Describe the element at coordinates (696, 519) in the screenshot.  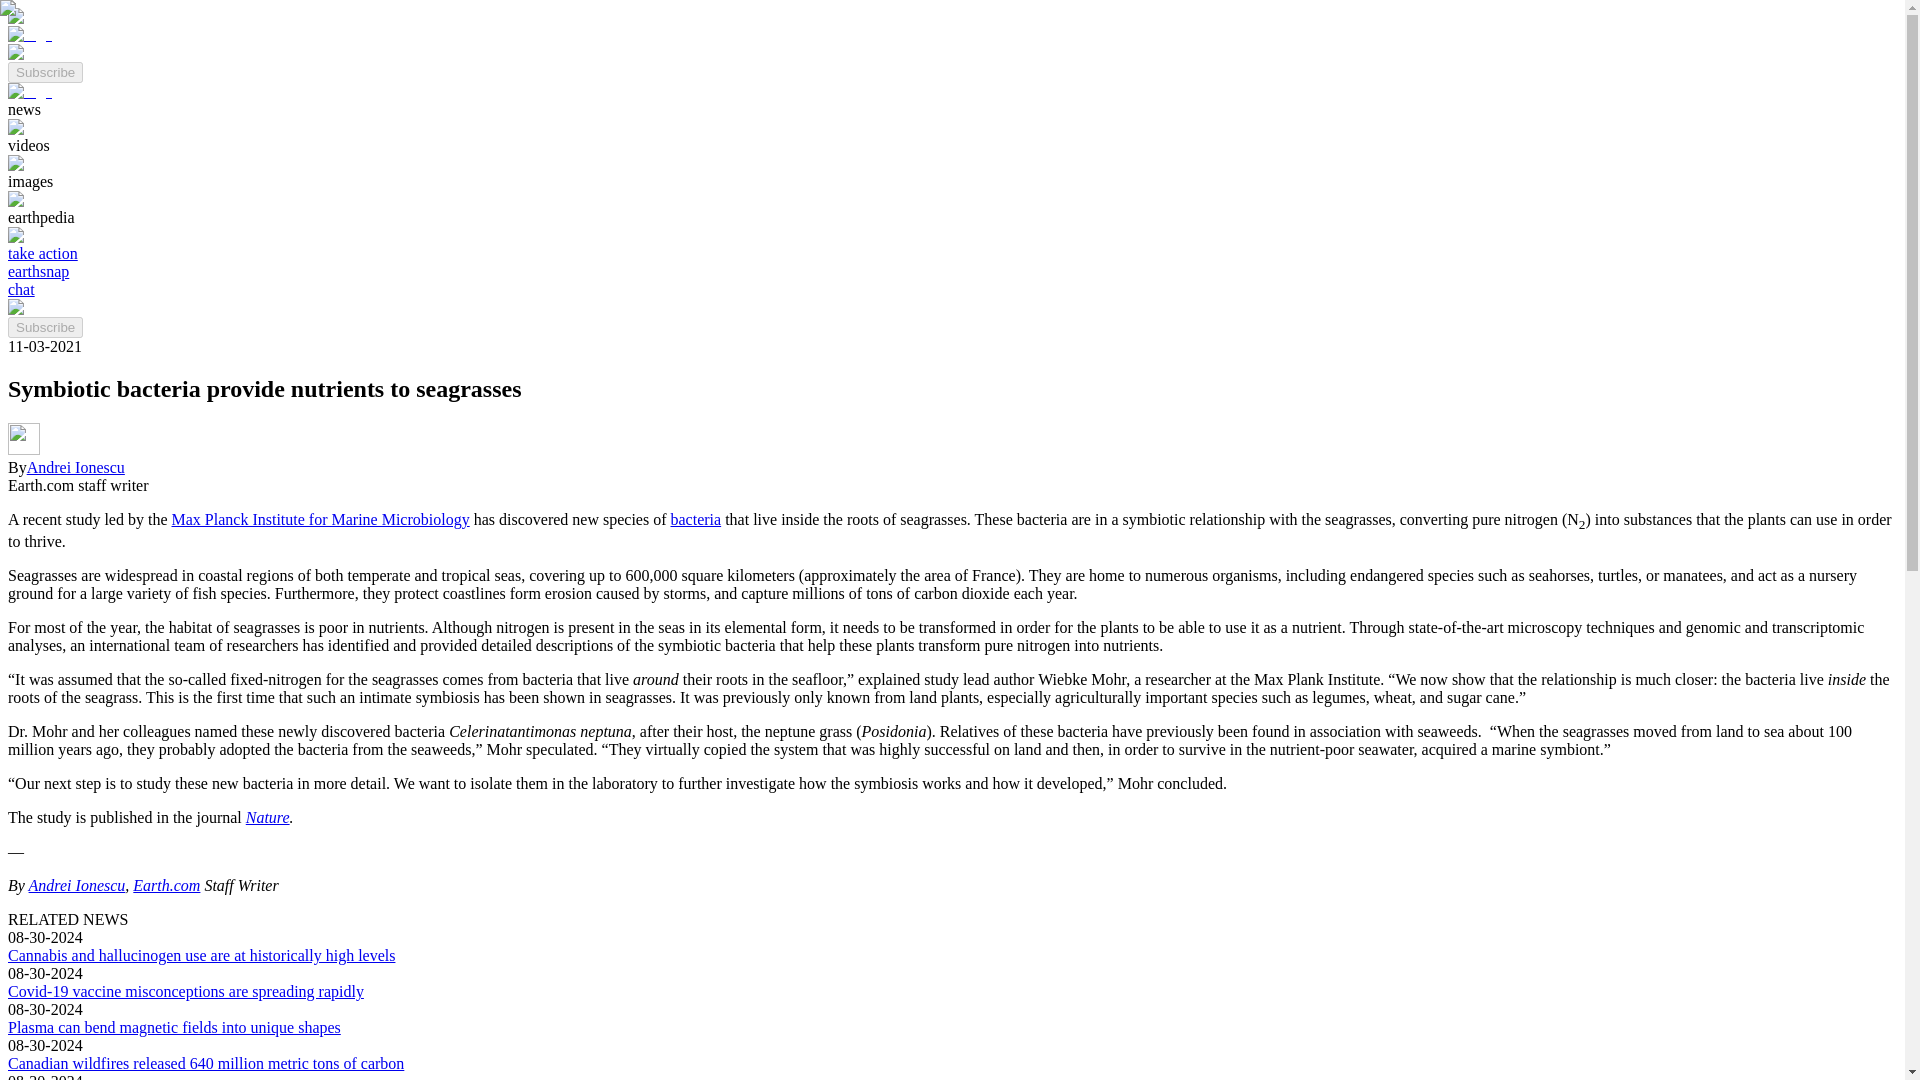
I see `bacteria` at that location.